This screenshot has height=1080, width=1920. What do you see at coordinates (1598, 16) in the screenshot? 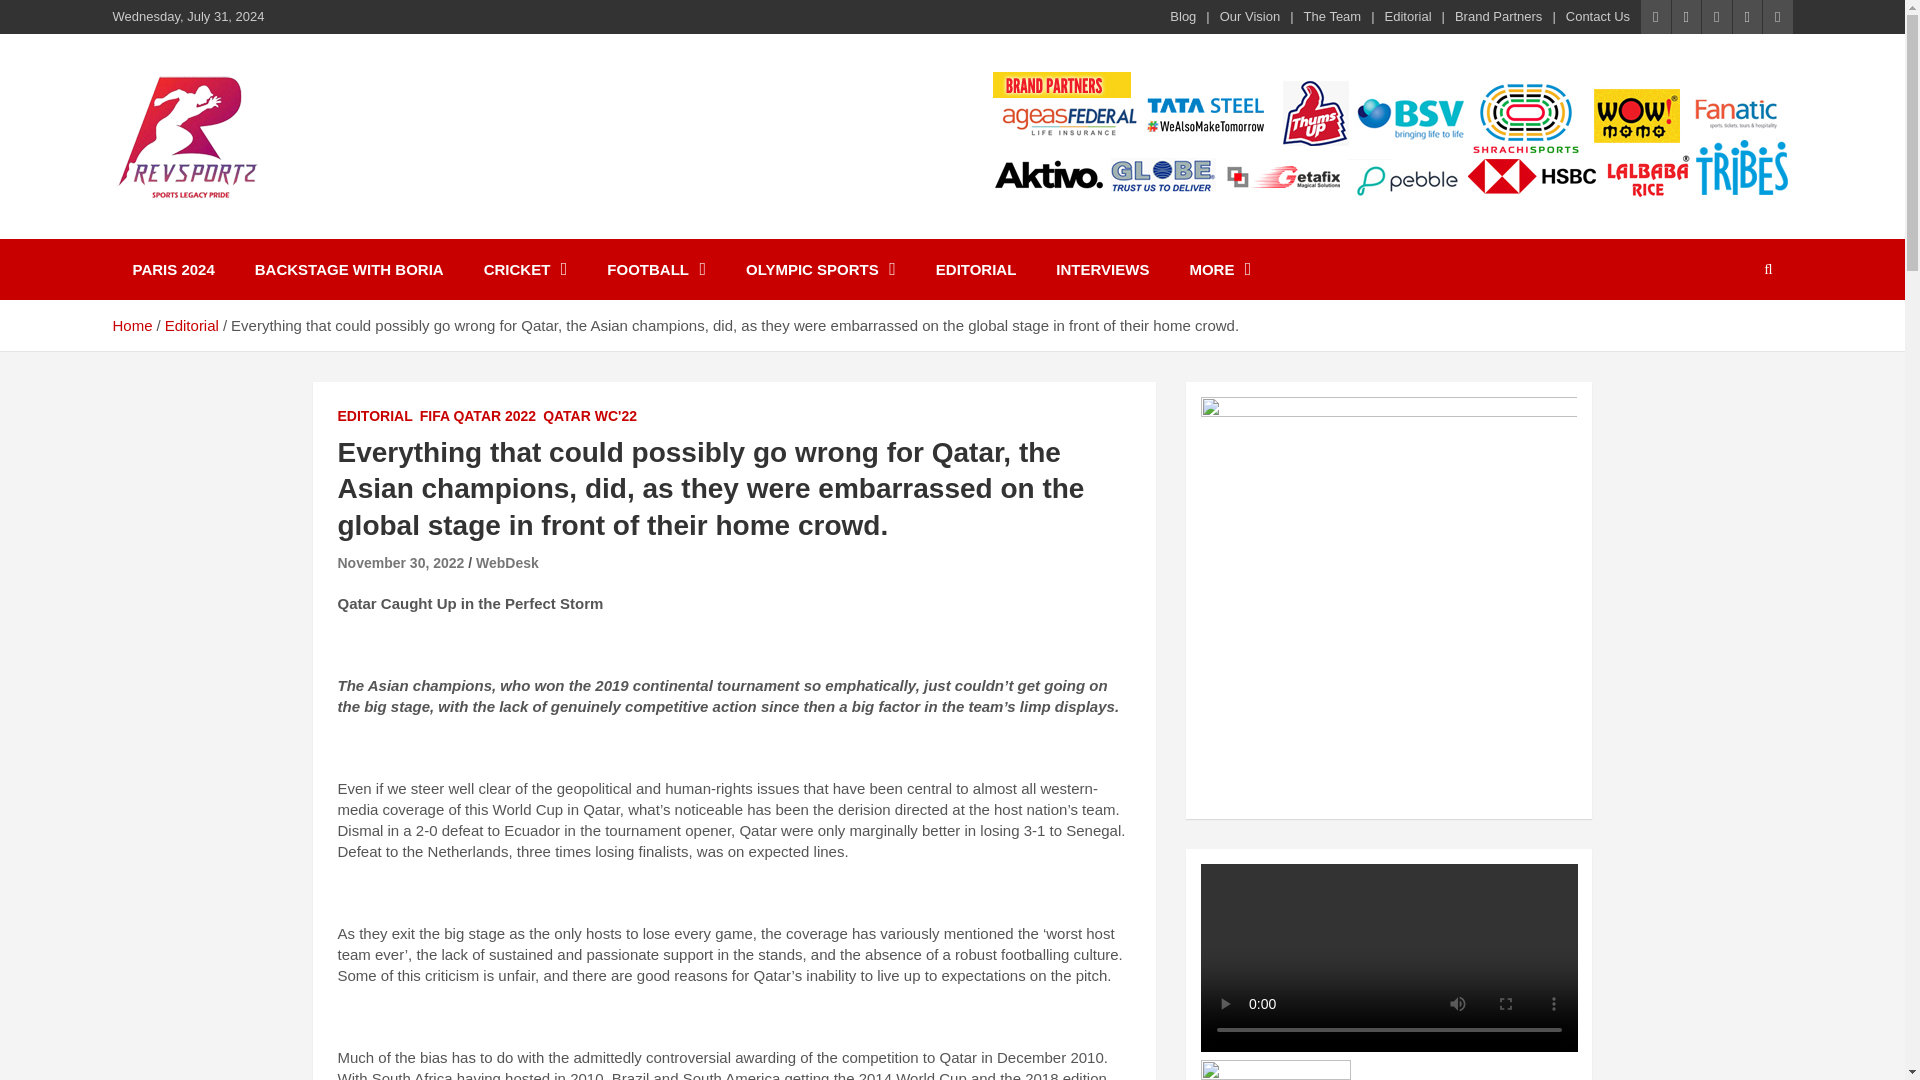
I see `Contact Us` at bounding box center [1598, 16].